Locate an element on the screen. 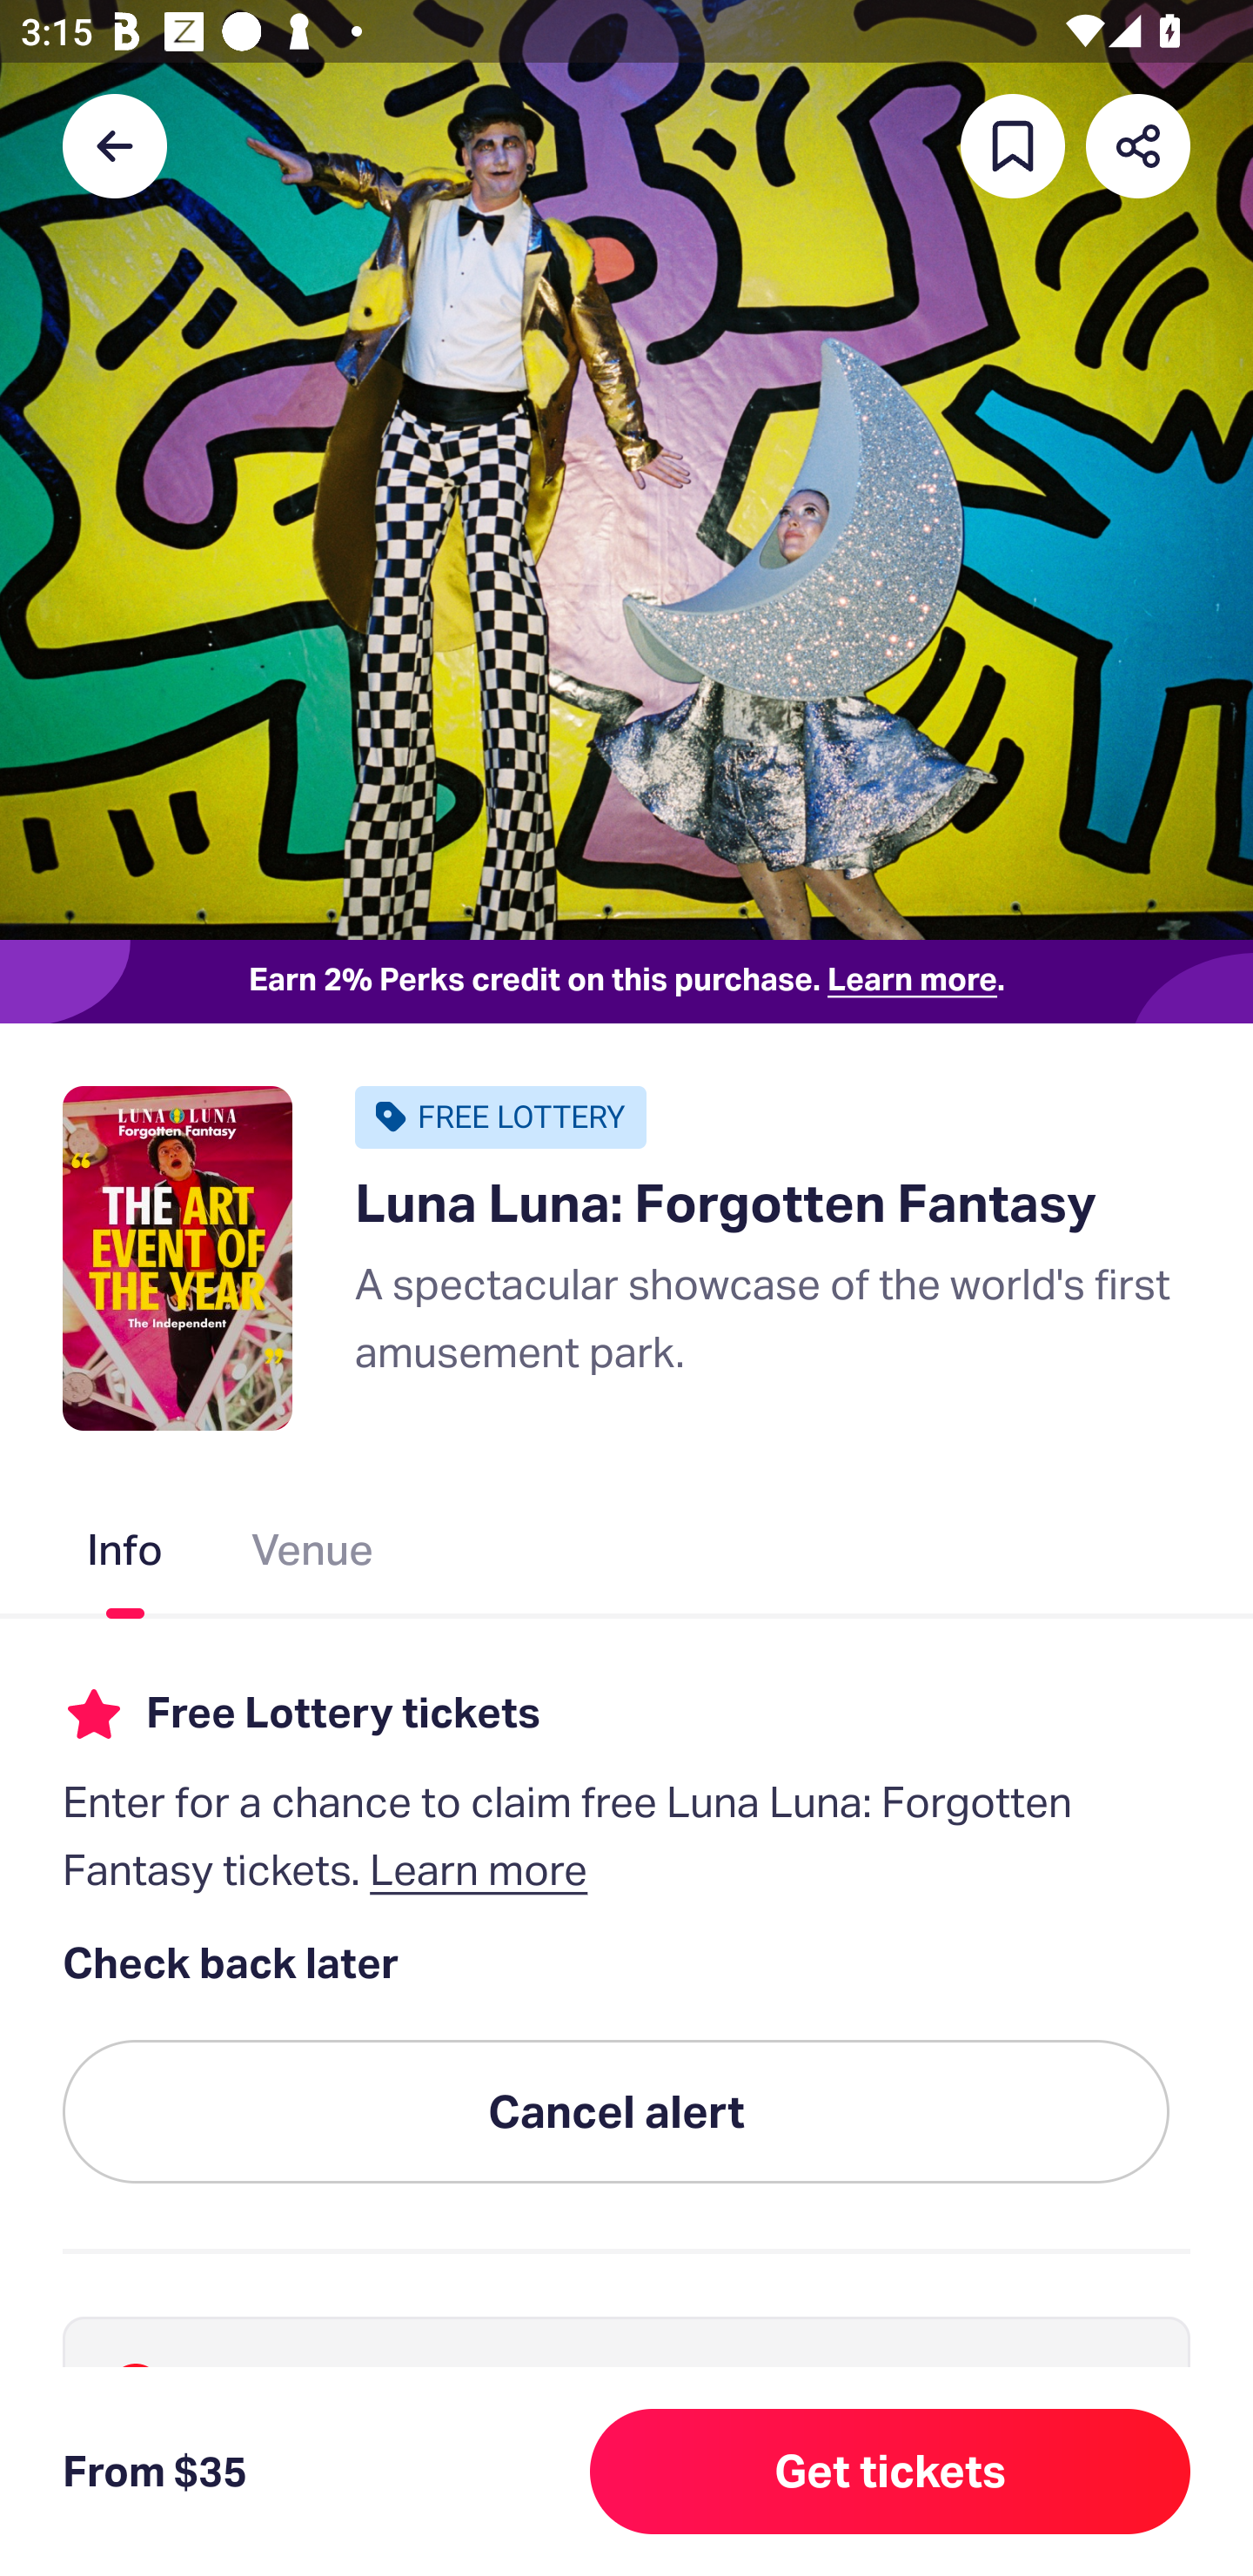 Image resolution: width=1253 pixels, height=2576 pixels. Venue is located at coordinates (313, 1555).